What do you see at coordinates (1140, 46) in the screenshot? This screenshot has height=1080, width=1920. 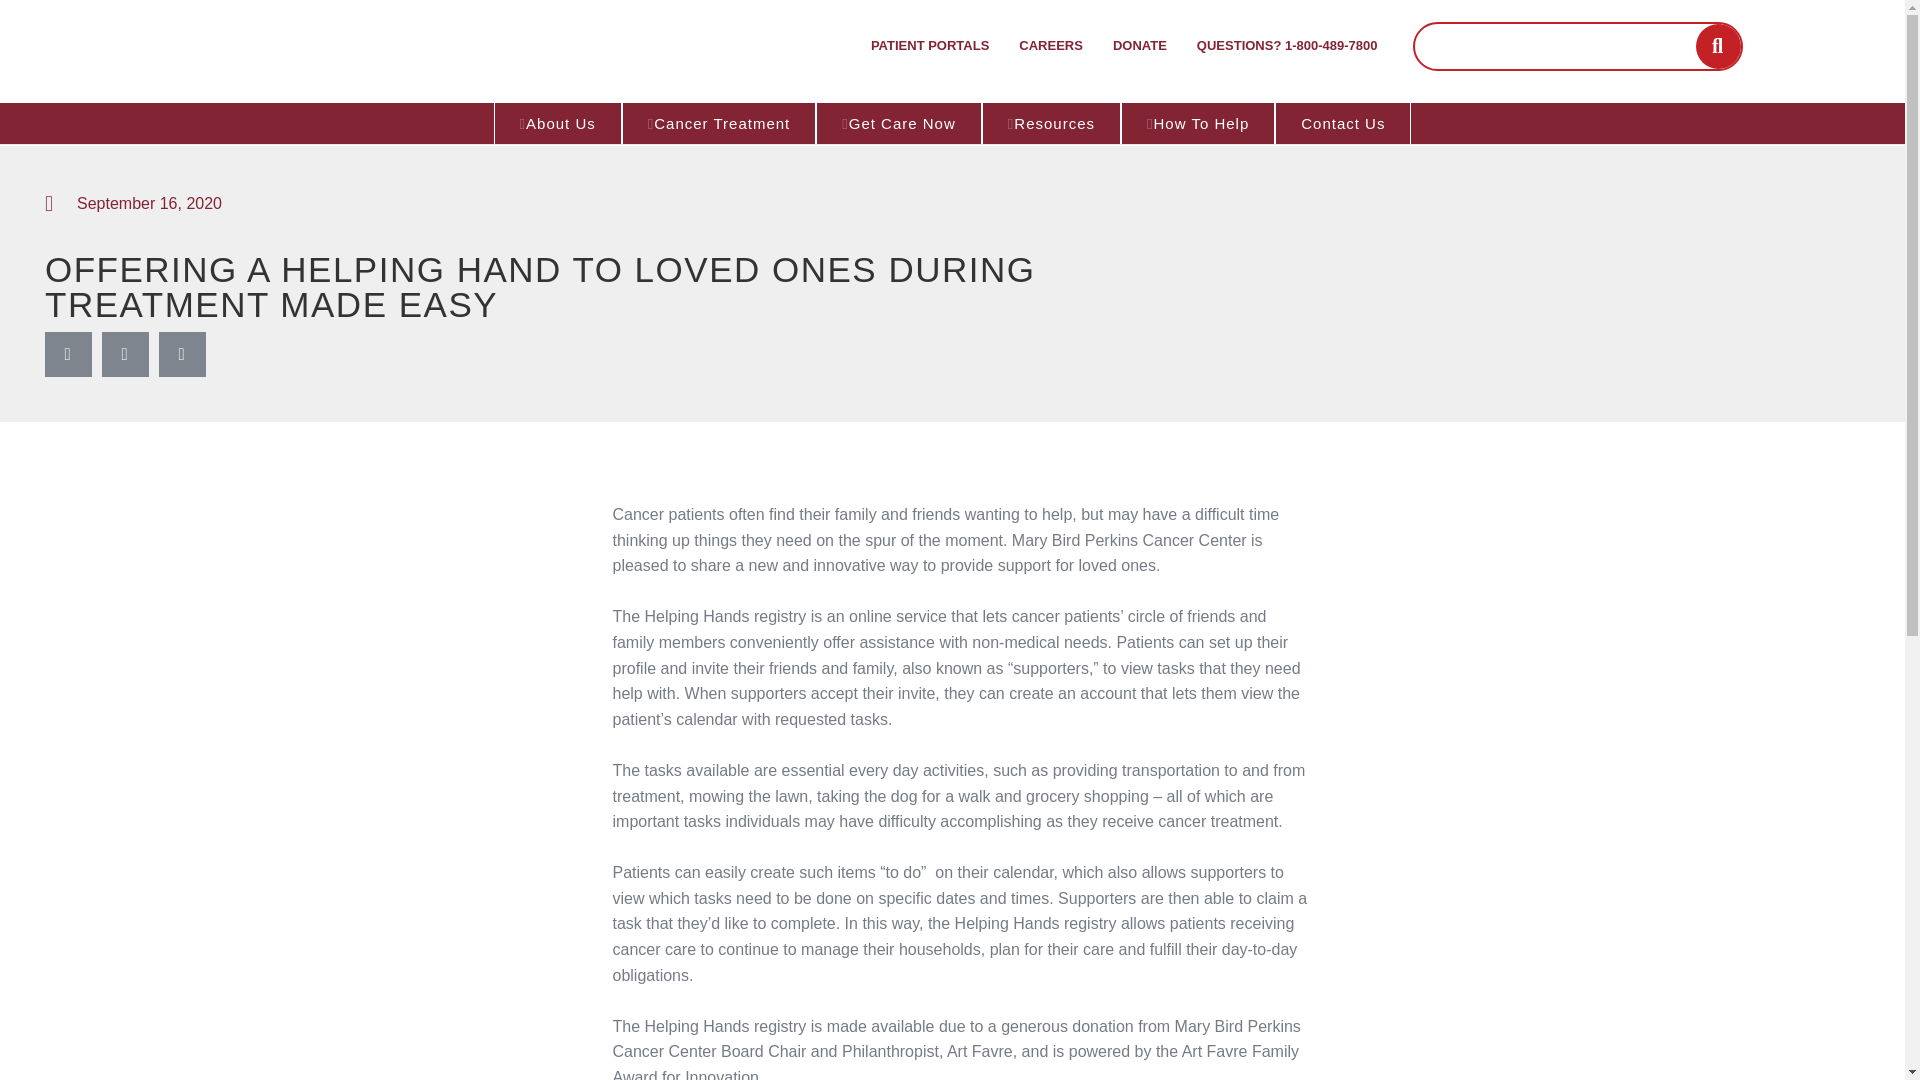 I see `DONATE` at bounding box center [1140, 46].